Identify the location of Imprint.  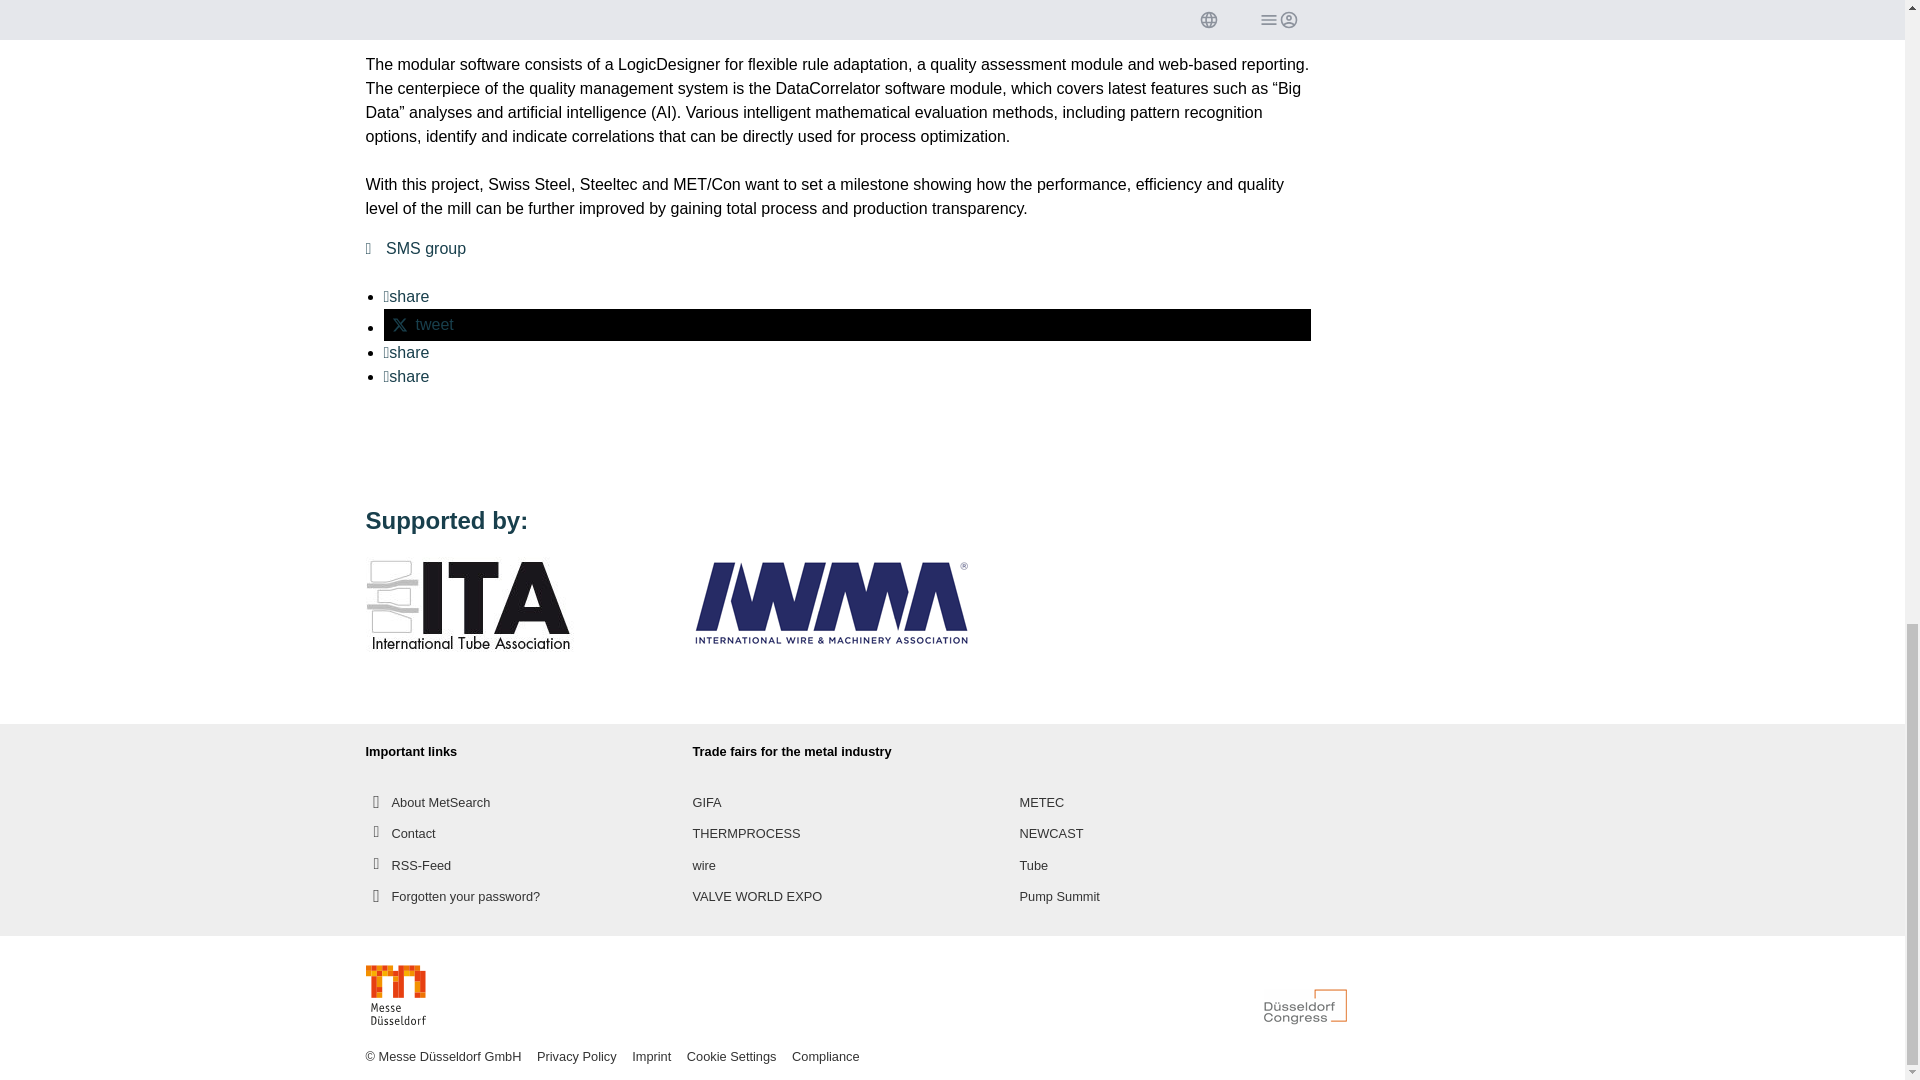
(653, 1056).